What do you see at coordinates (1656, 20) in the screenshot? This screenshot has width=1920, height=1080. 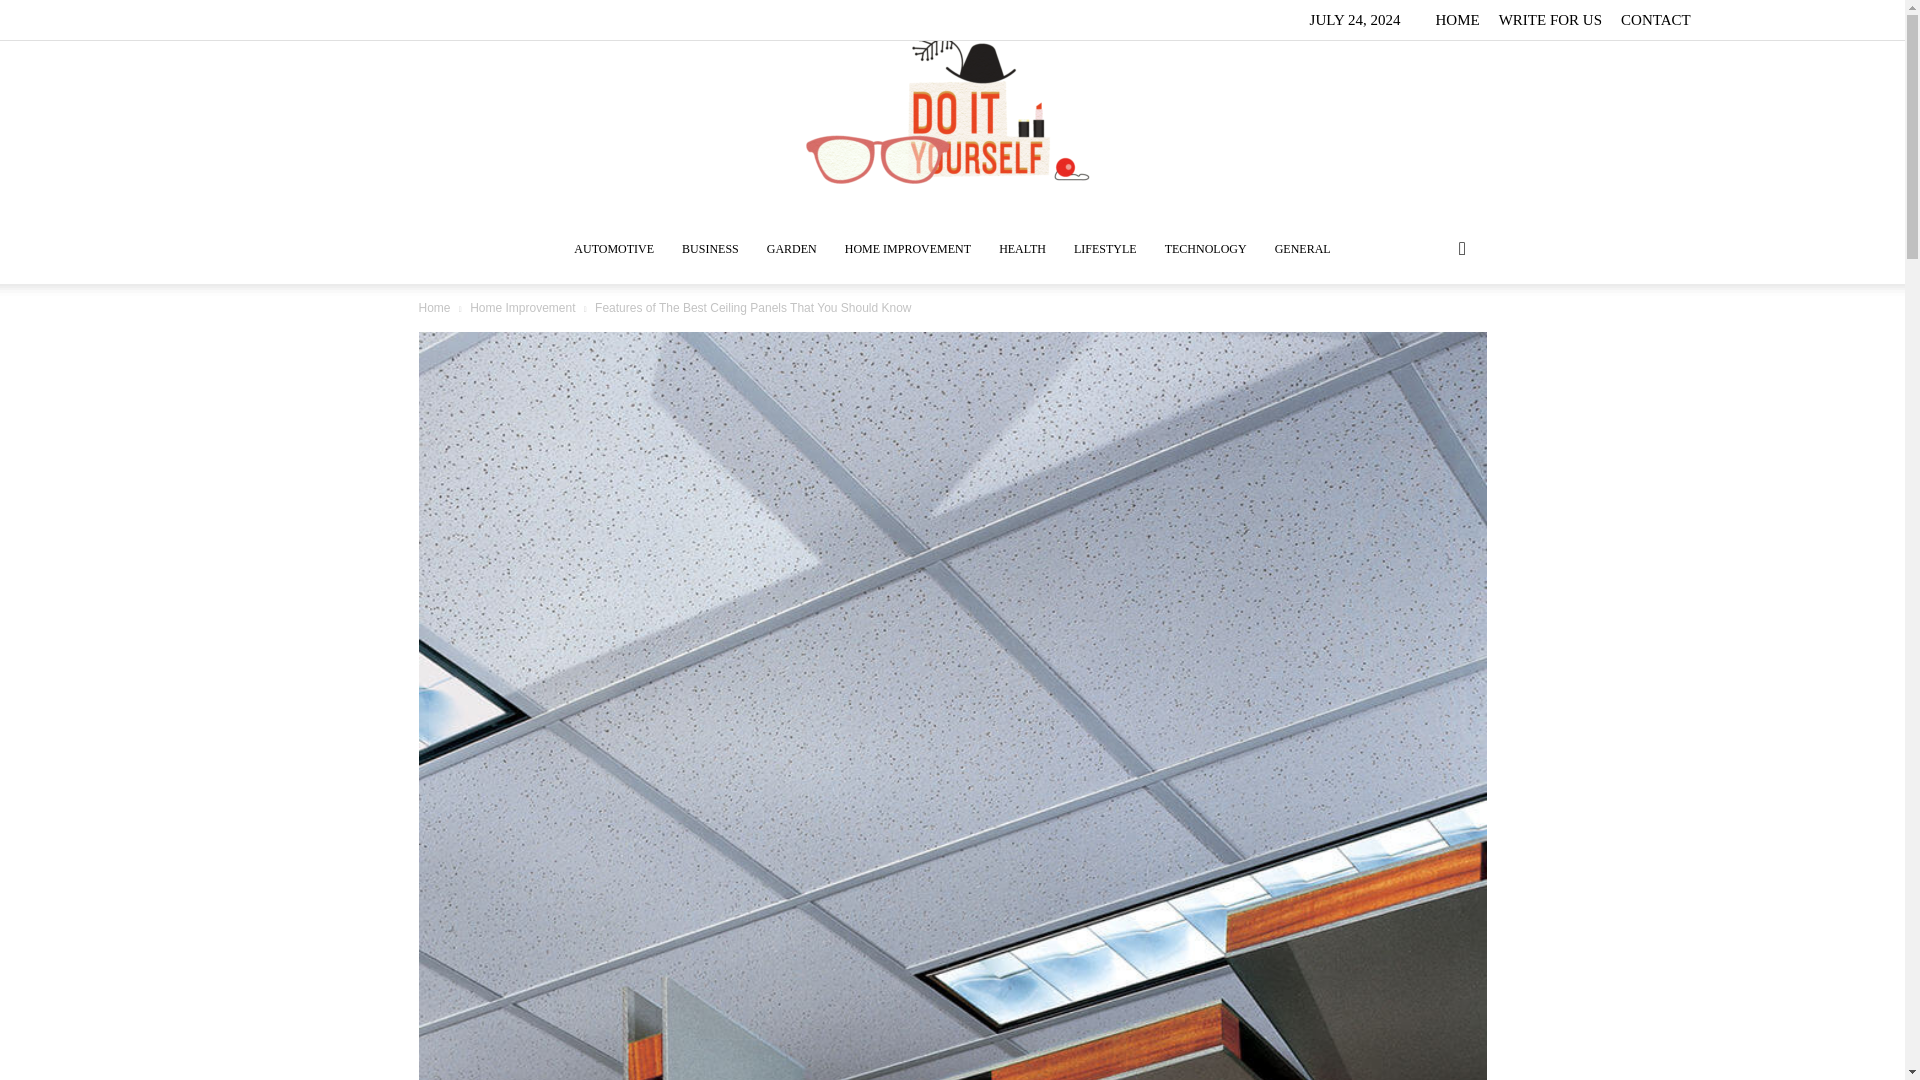 I see `CONTACT` at bounding box center [1656, 20].